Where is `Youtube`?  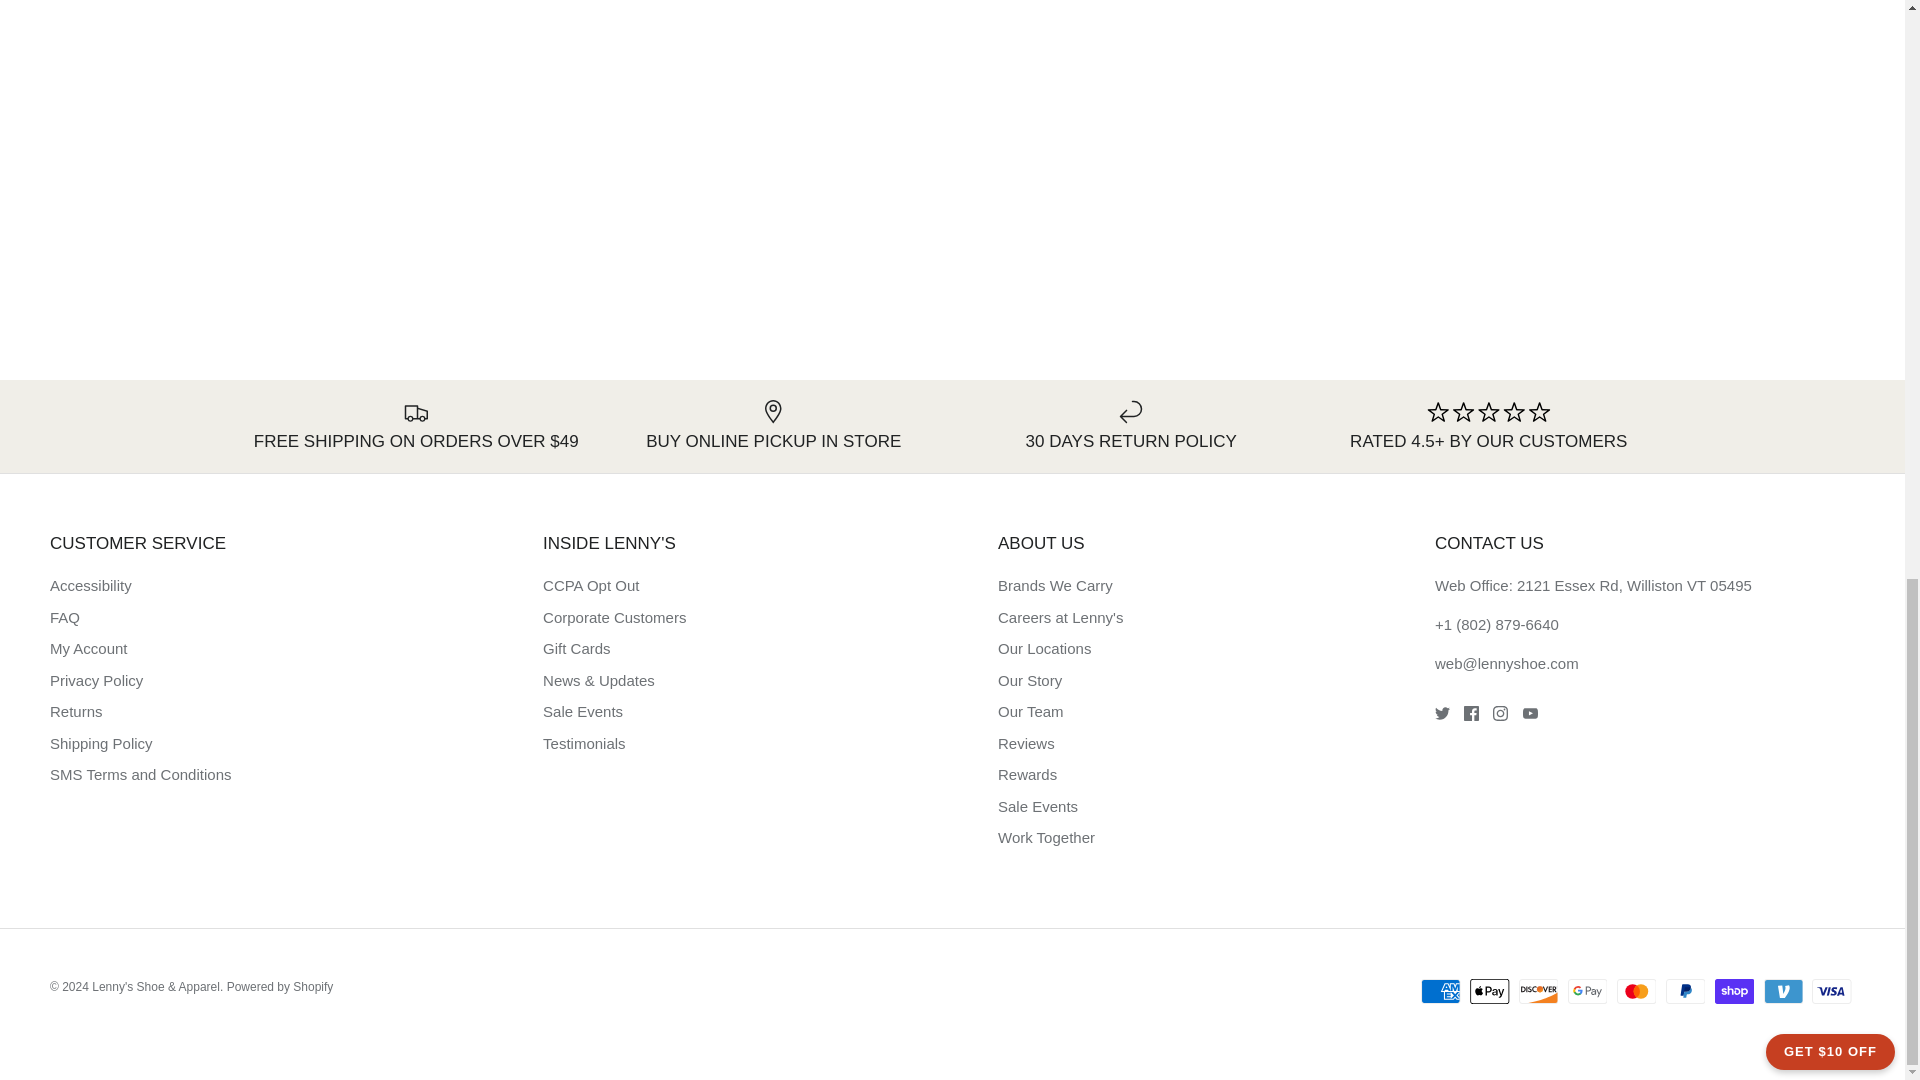
Youtube is located at coordinates (1530, 714).